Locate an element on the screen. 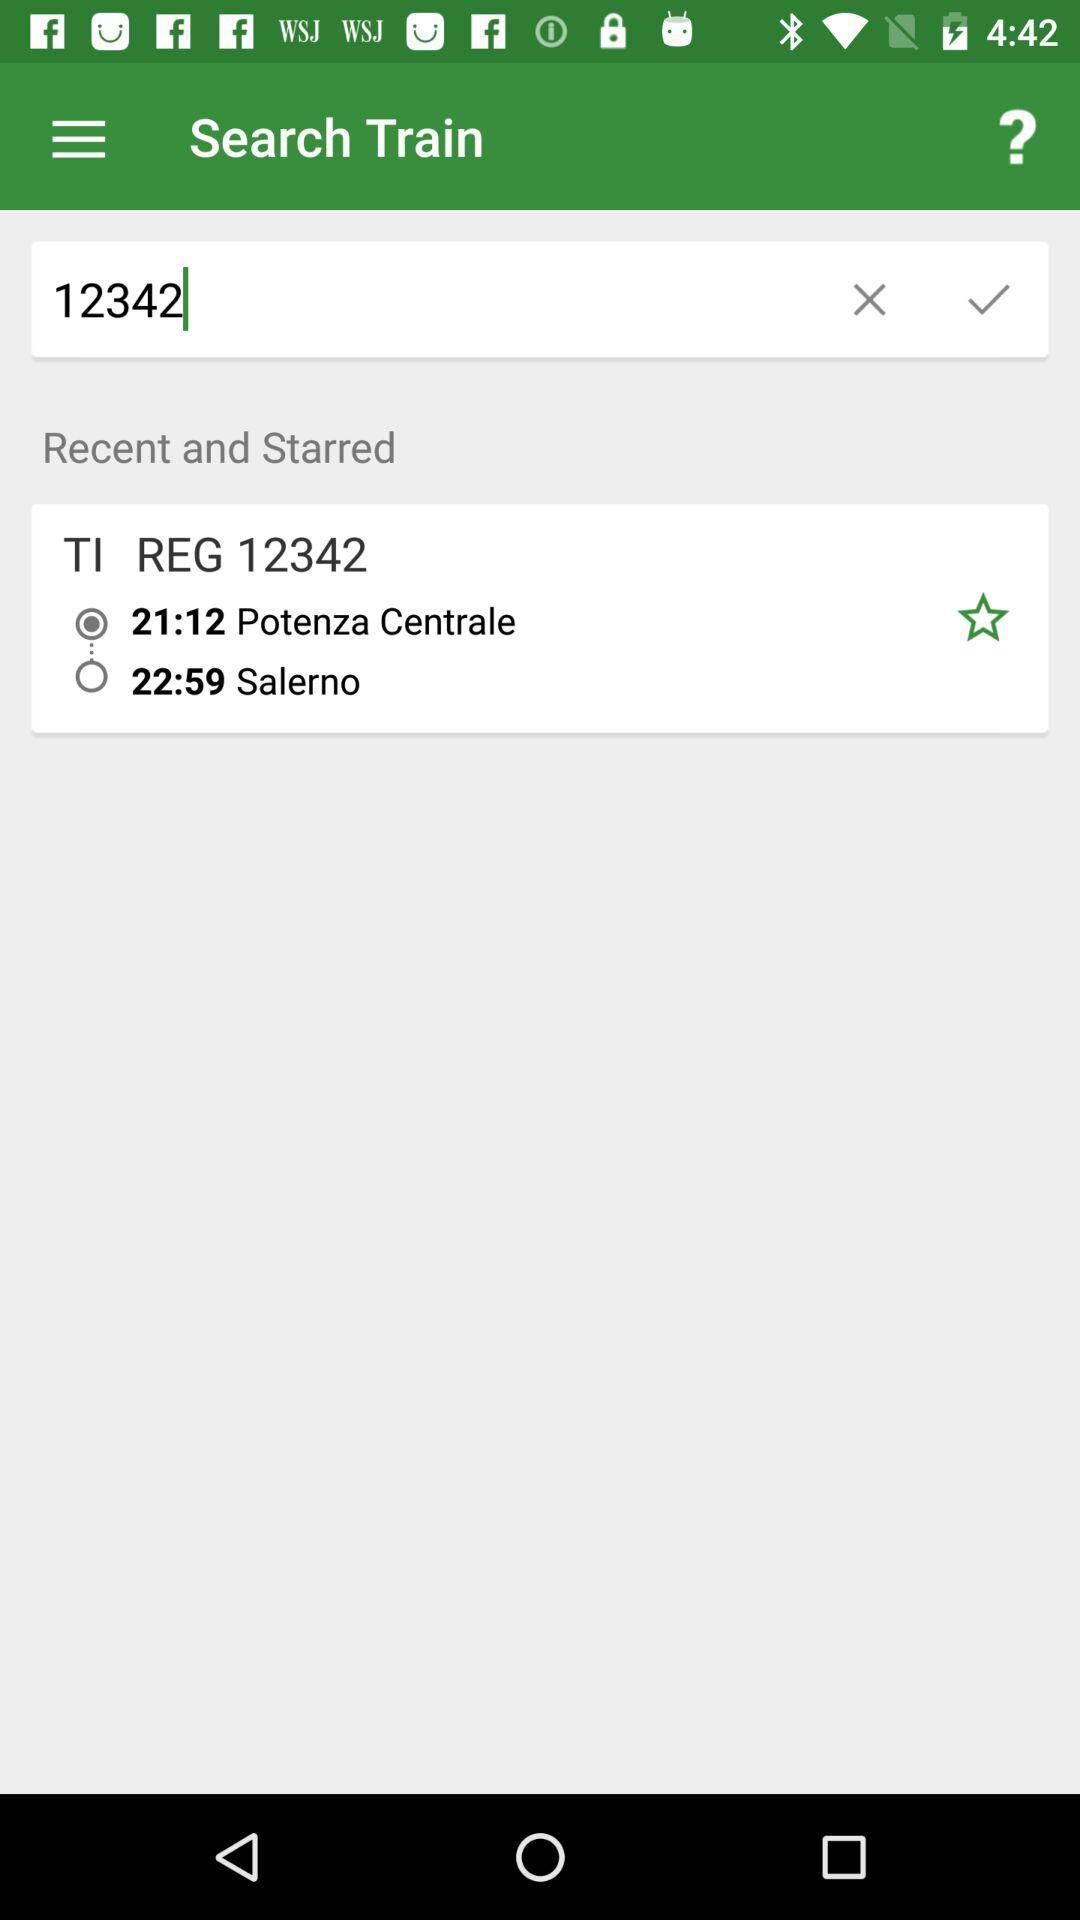 The width and height of the screenshot is (1080, 1920). select recent and starred is located at coordinates (540, 436).